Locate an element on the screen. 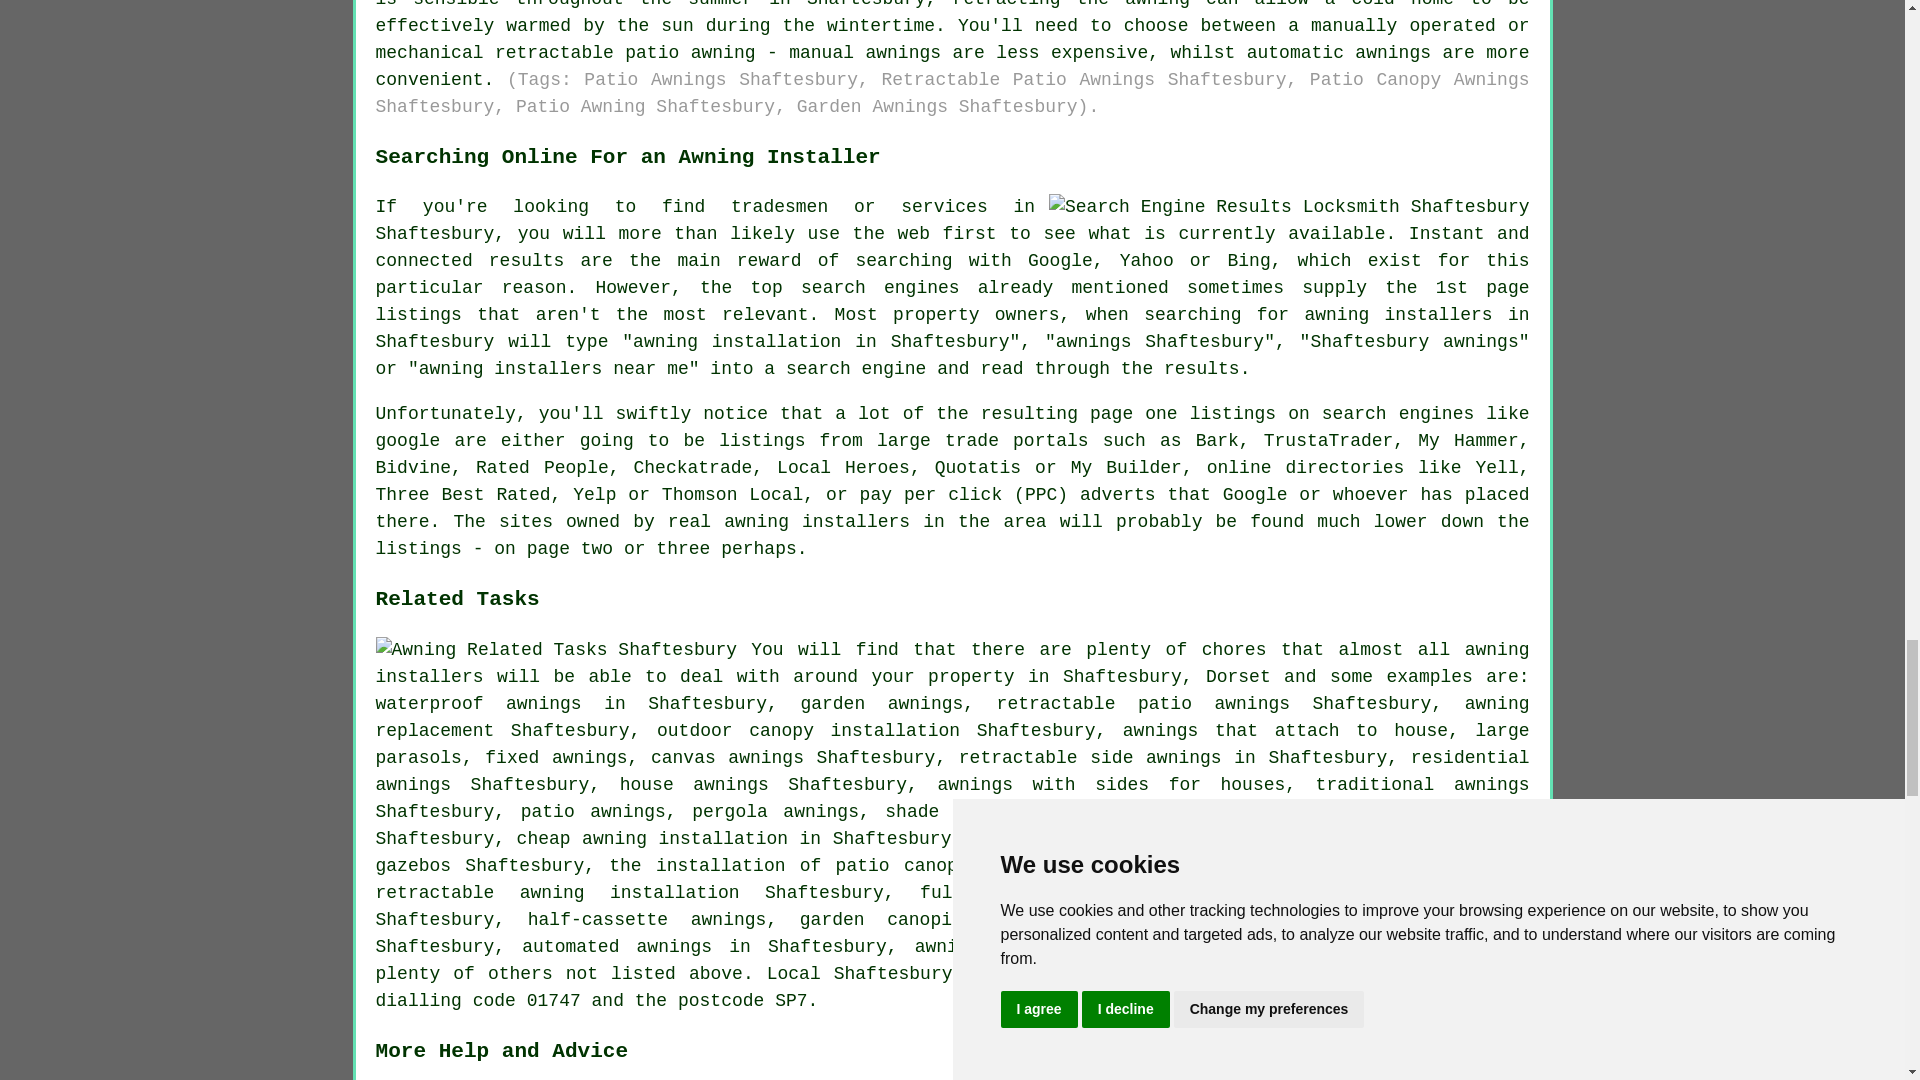 The width and height of the screenshot is (1920, 1080). awning installation is located at coordinates (1115, 920).